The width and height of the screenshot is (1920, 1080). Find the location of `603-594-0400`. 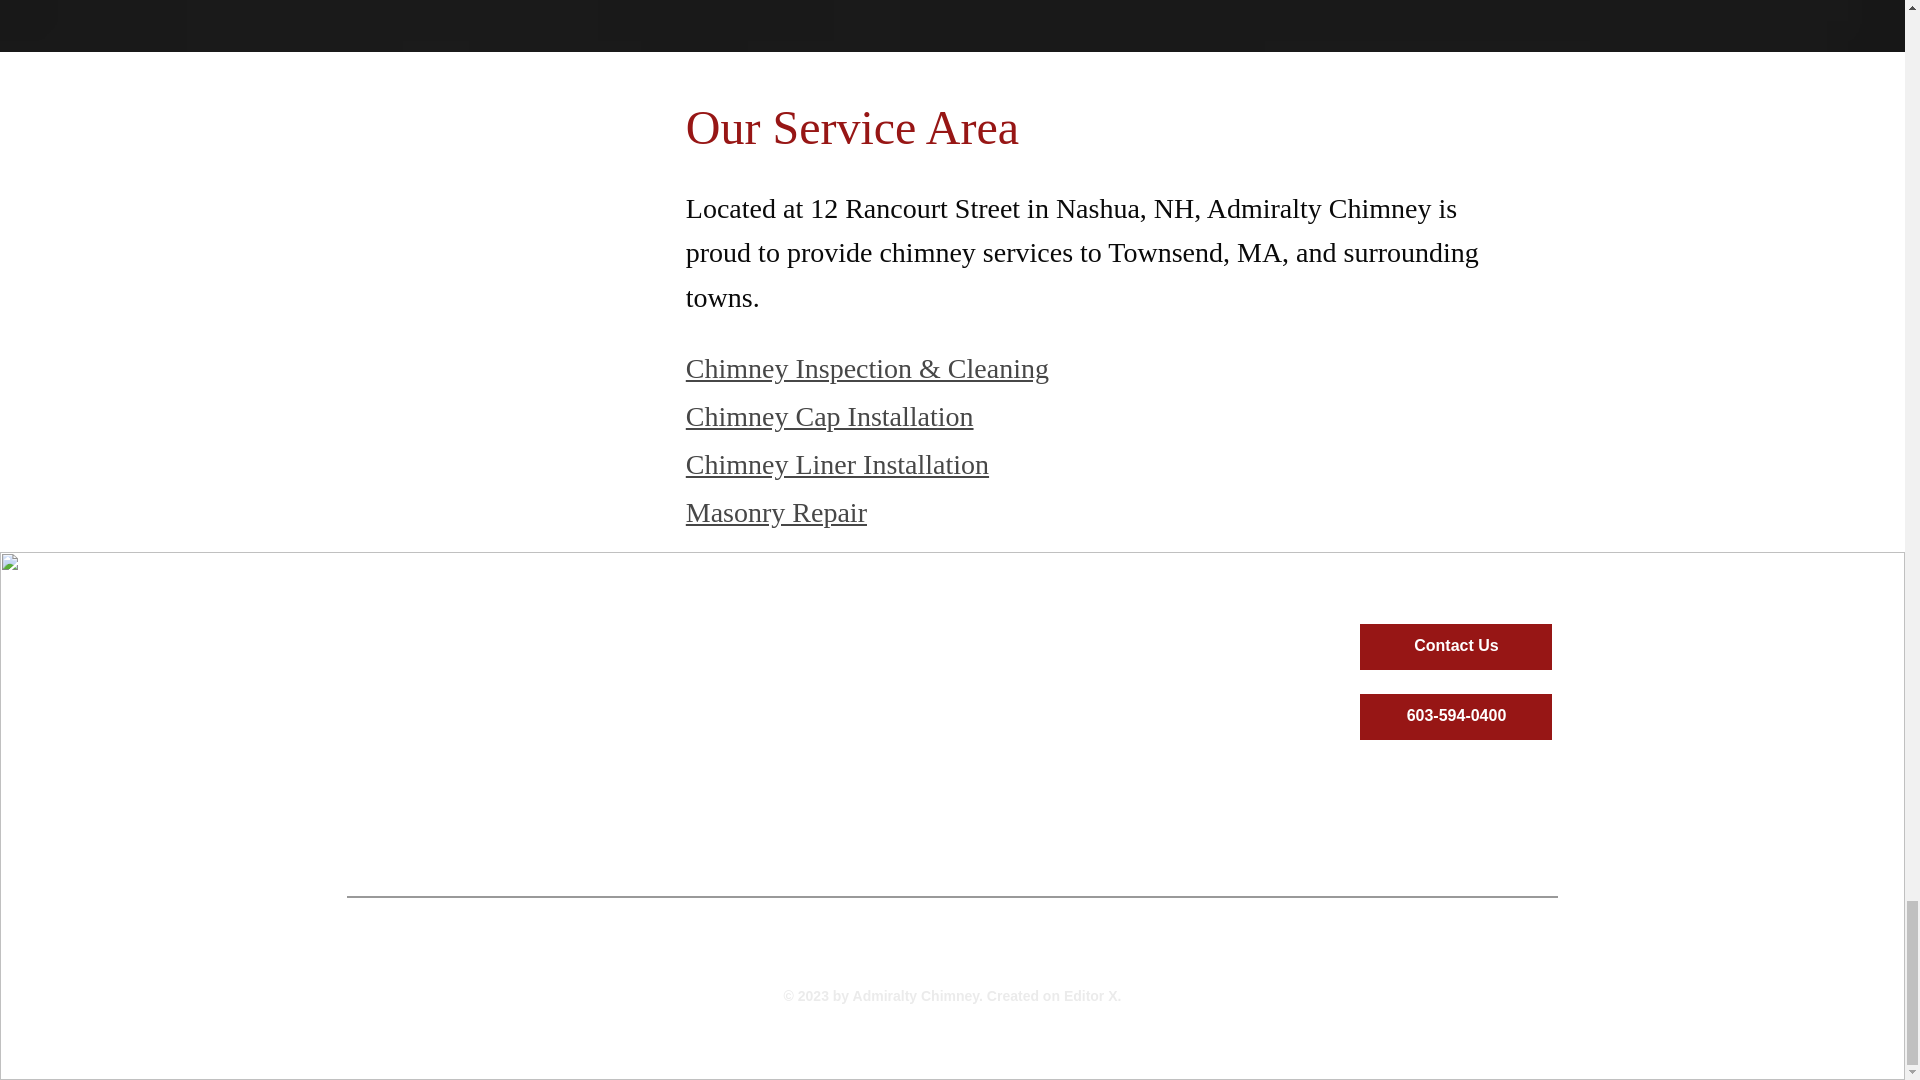

603-594-0400 is located at coordinates (1455, 716).